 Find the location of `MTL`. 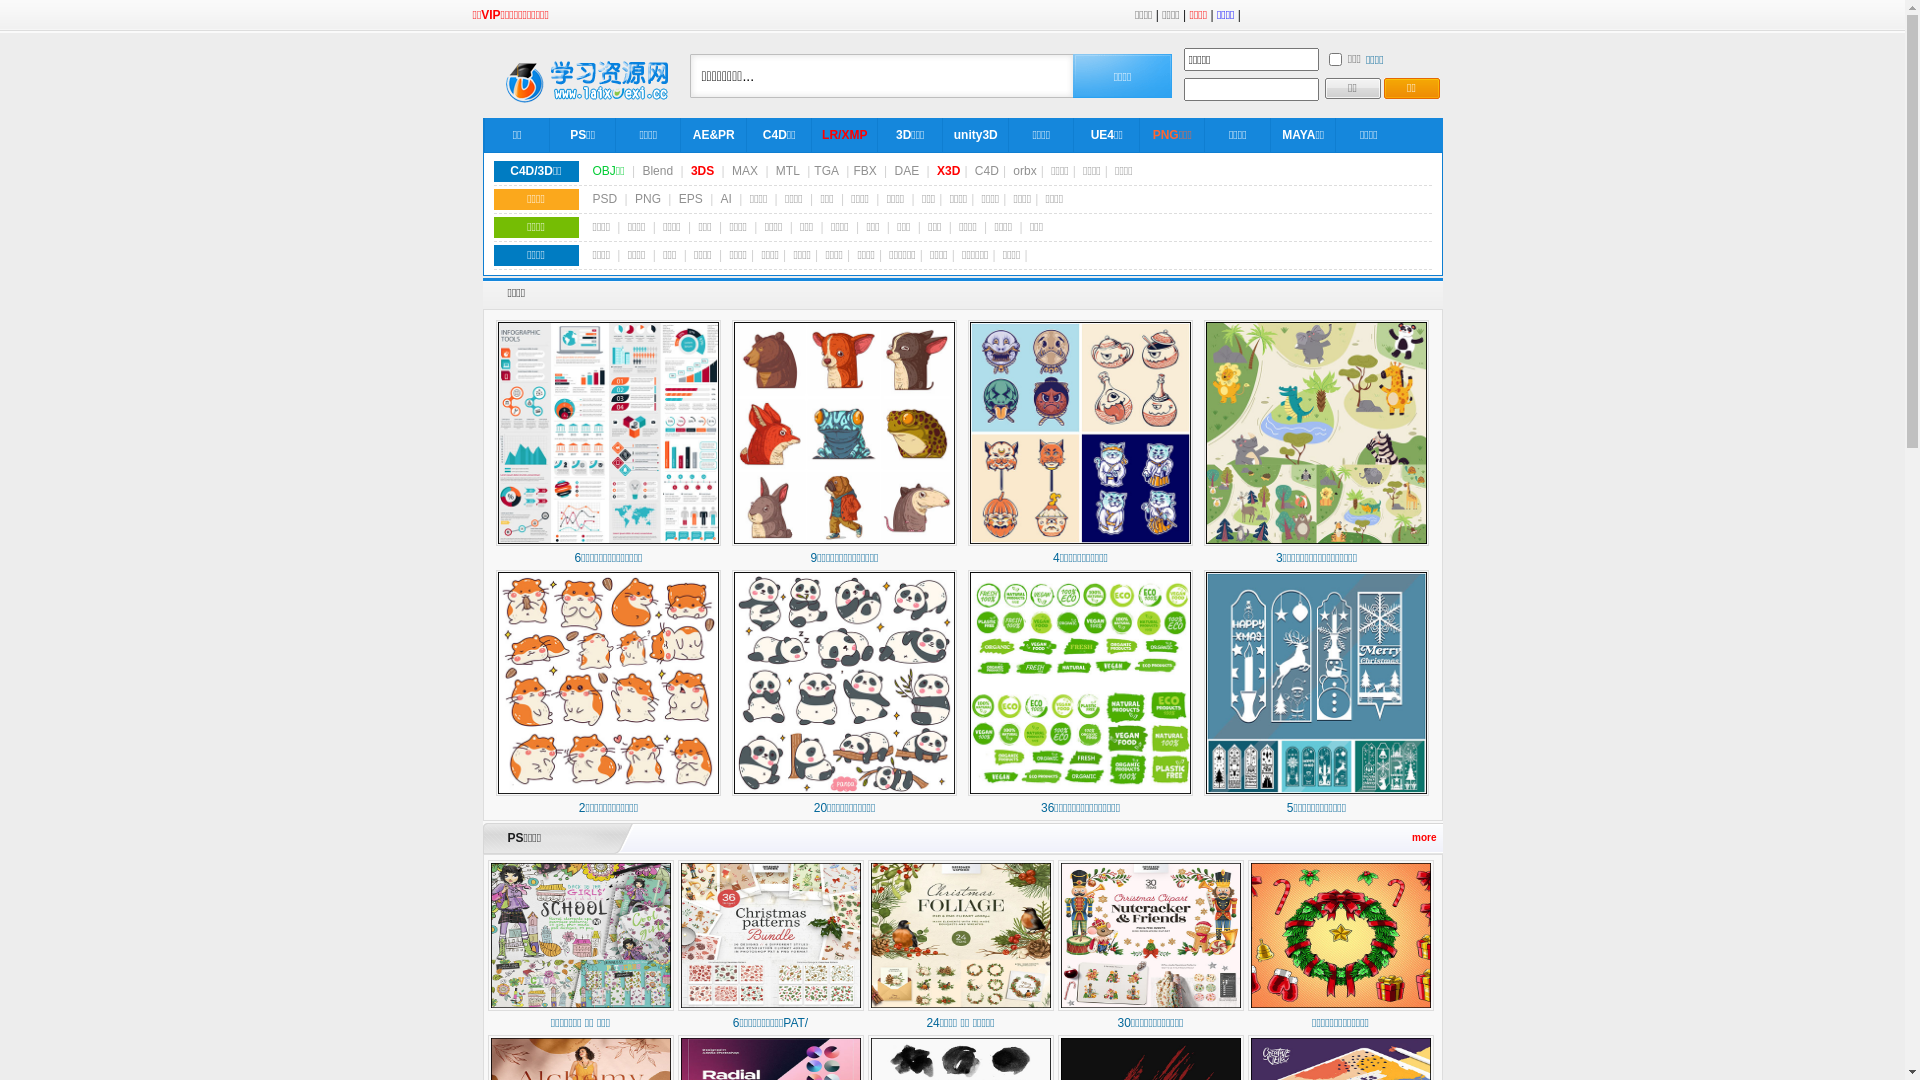

MTL is located at coordinates (788, 171).